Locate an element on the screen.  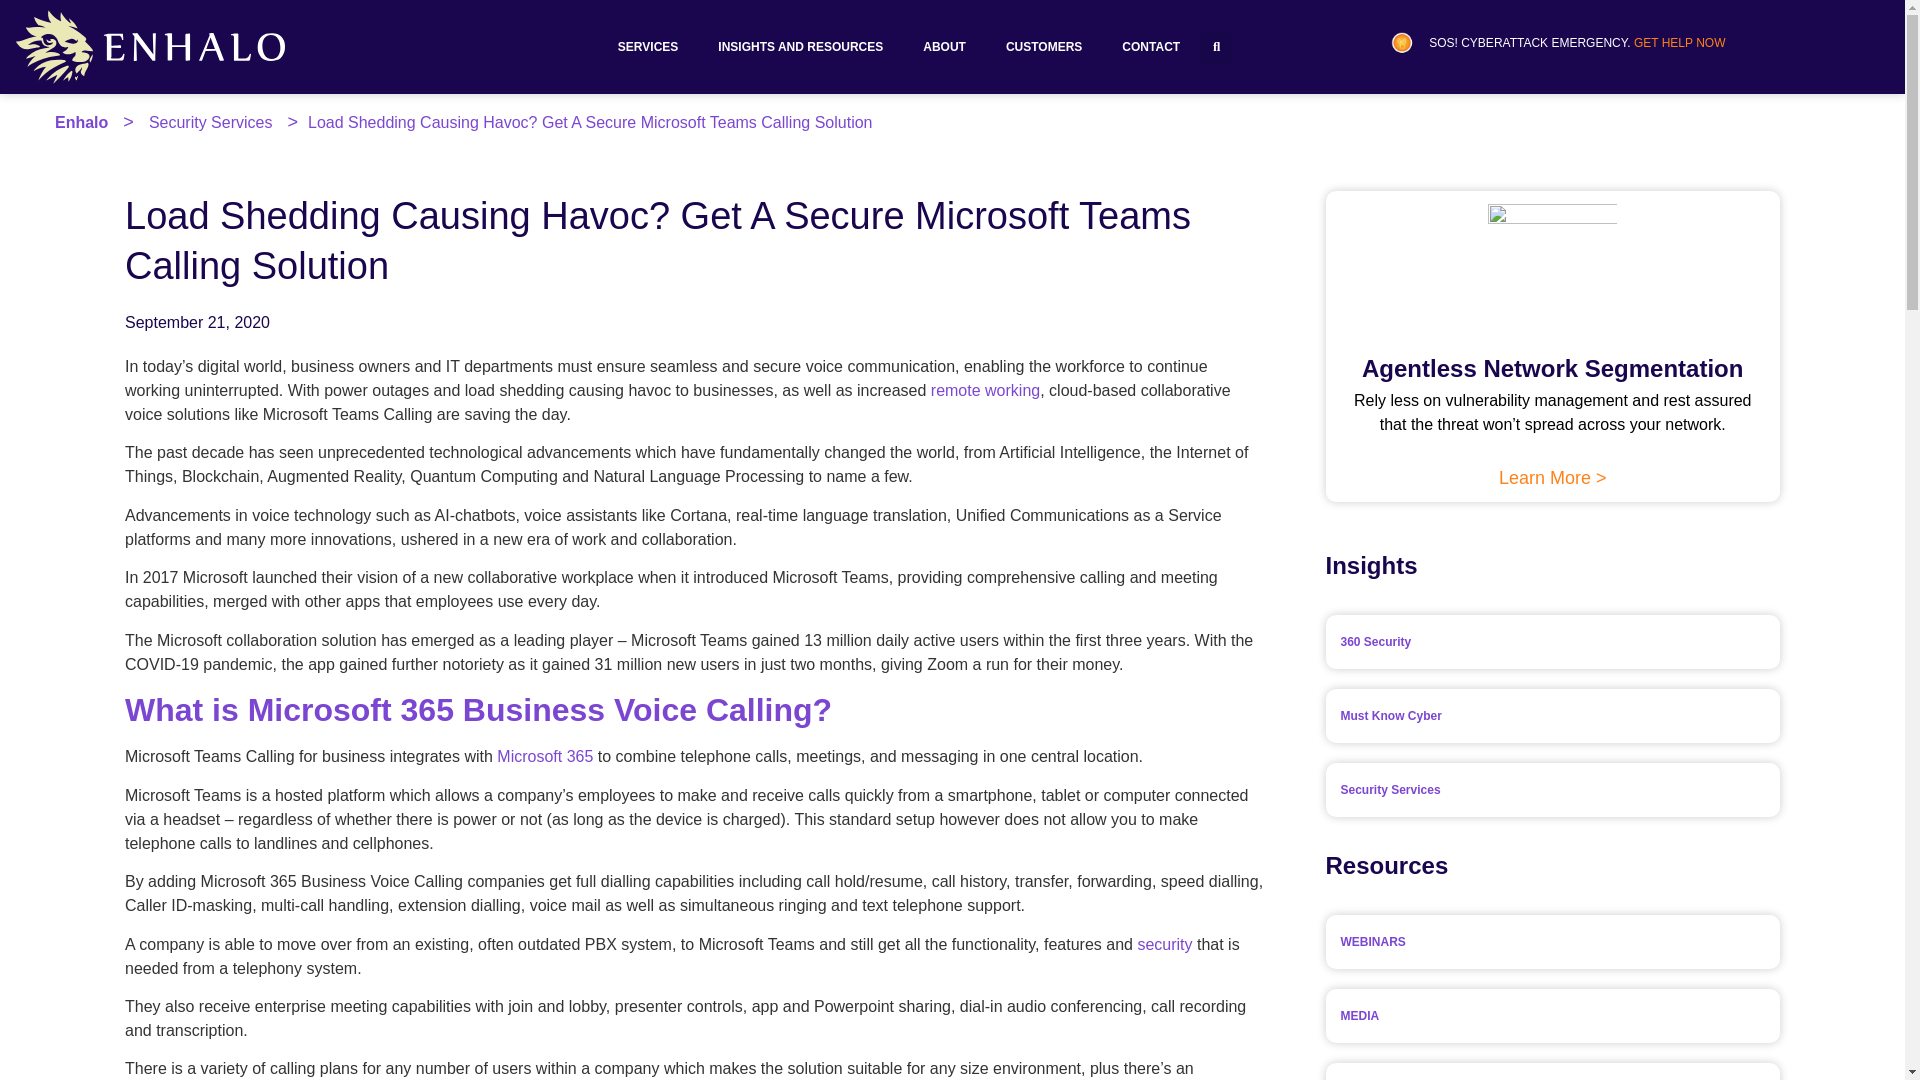
Security Services is located at coordinates (211, 122).